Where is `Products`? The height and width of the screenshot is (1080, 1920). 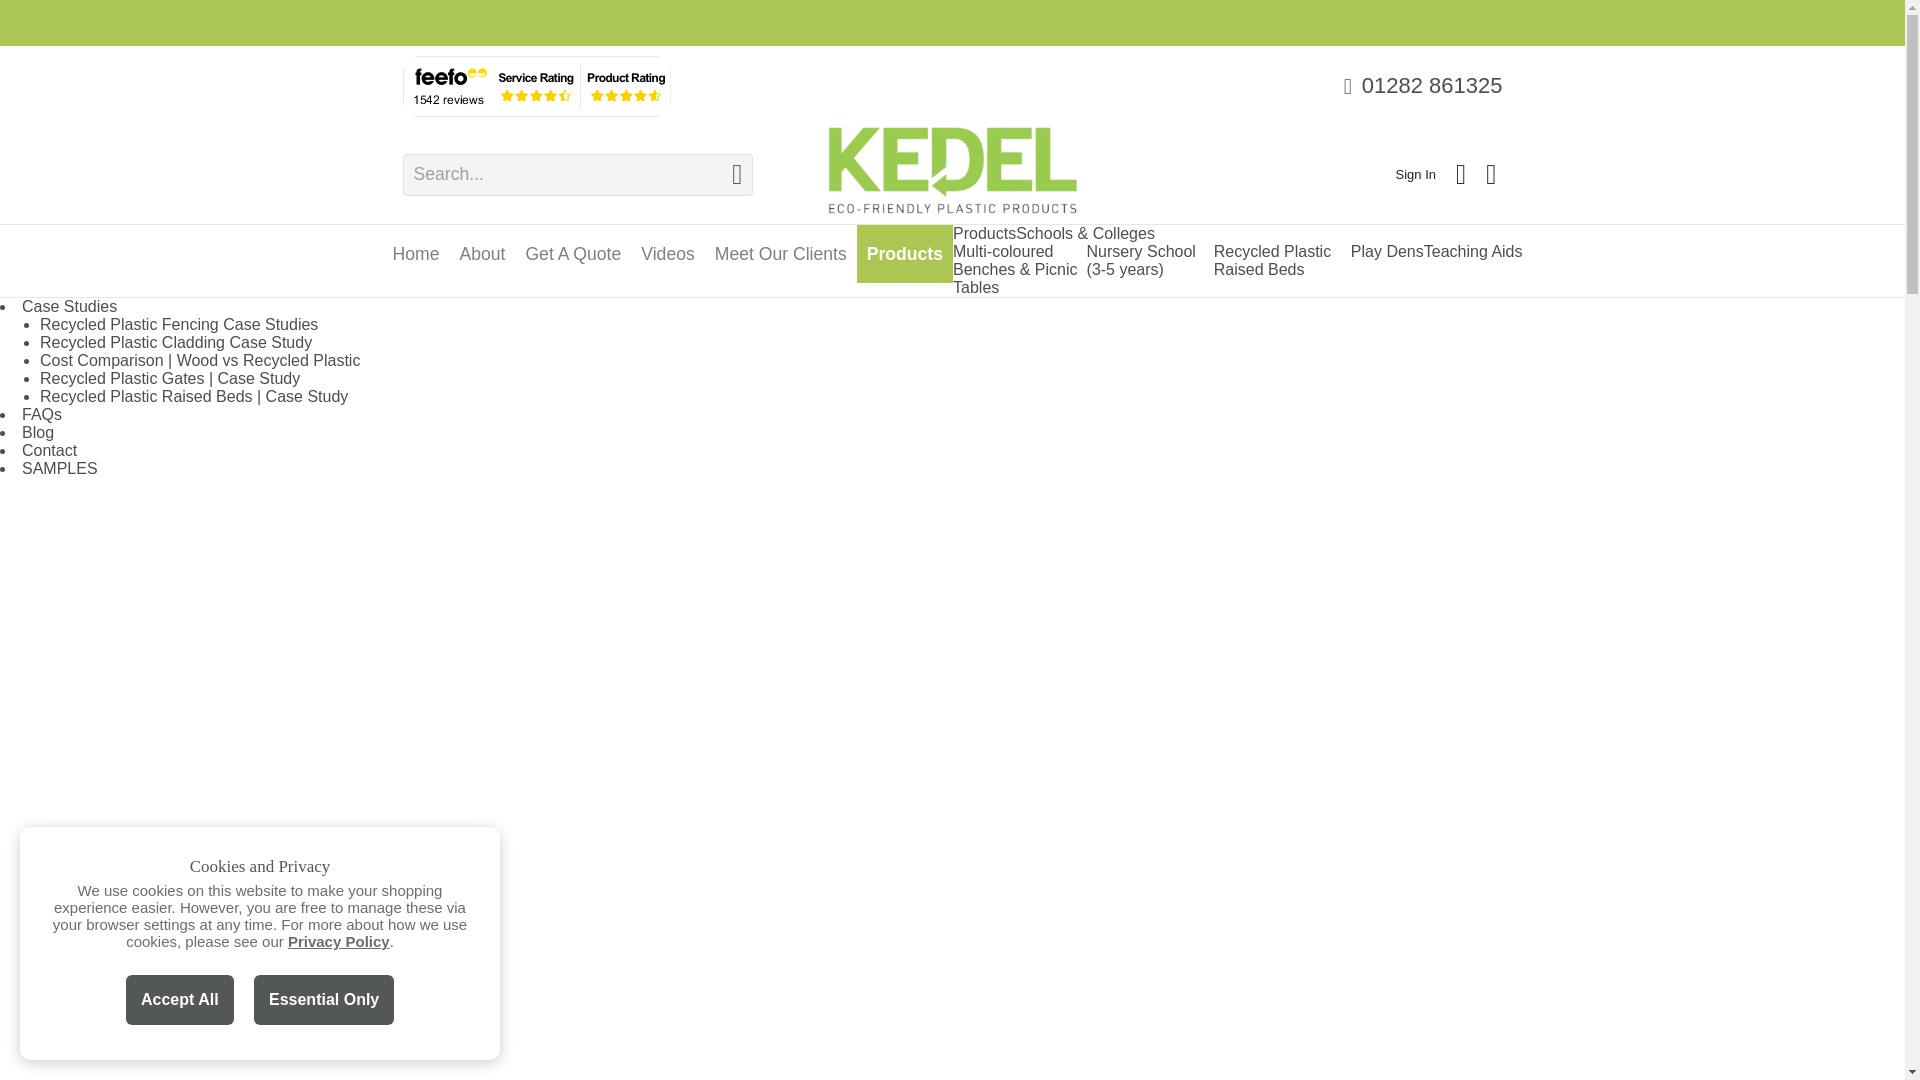
Products is located at coordinates (904, 253).